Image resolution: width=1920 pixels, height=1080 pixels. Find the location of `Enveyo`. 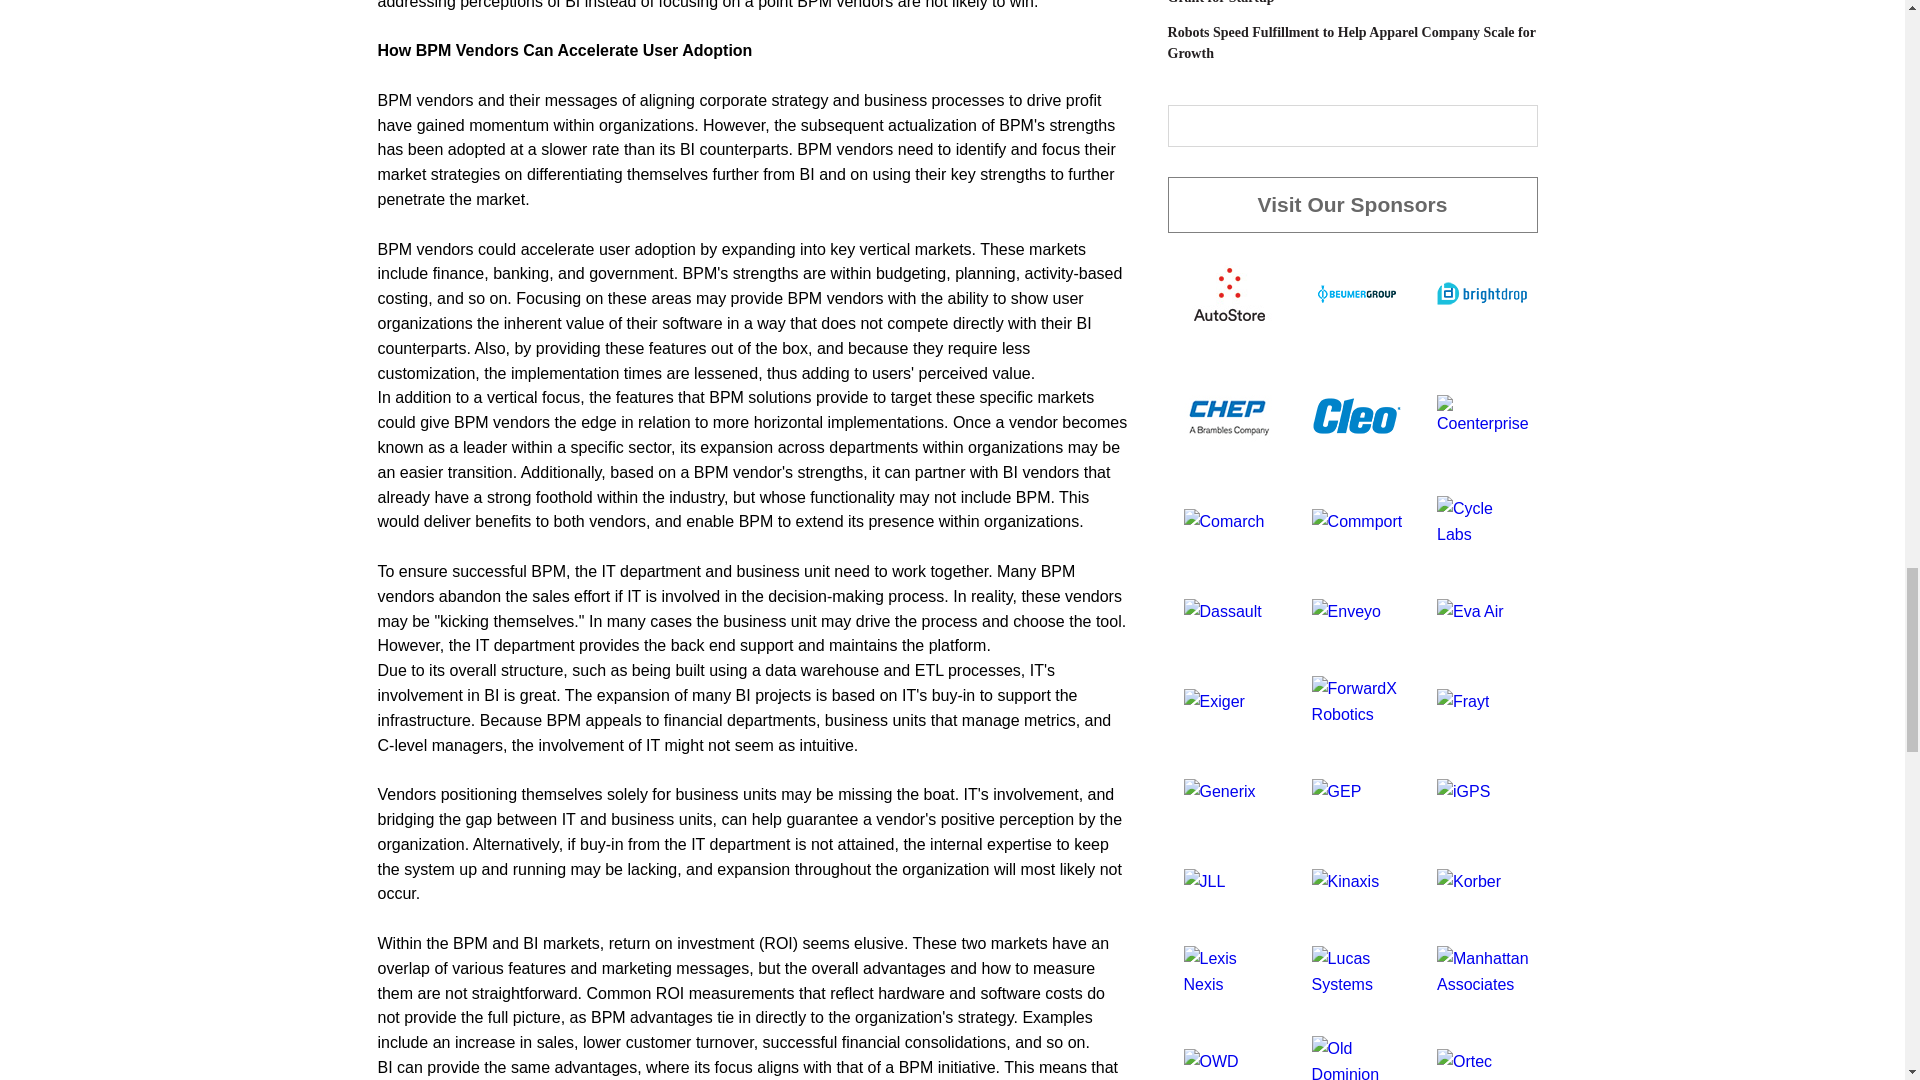

Enveyo is located at coordinates (1346, 610).